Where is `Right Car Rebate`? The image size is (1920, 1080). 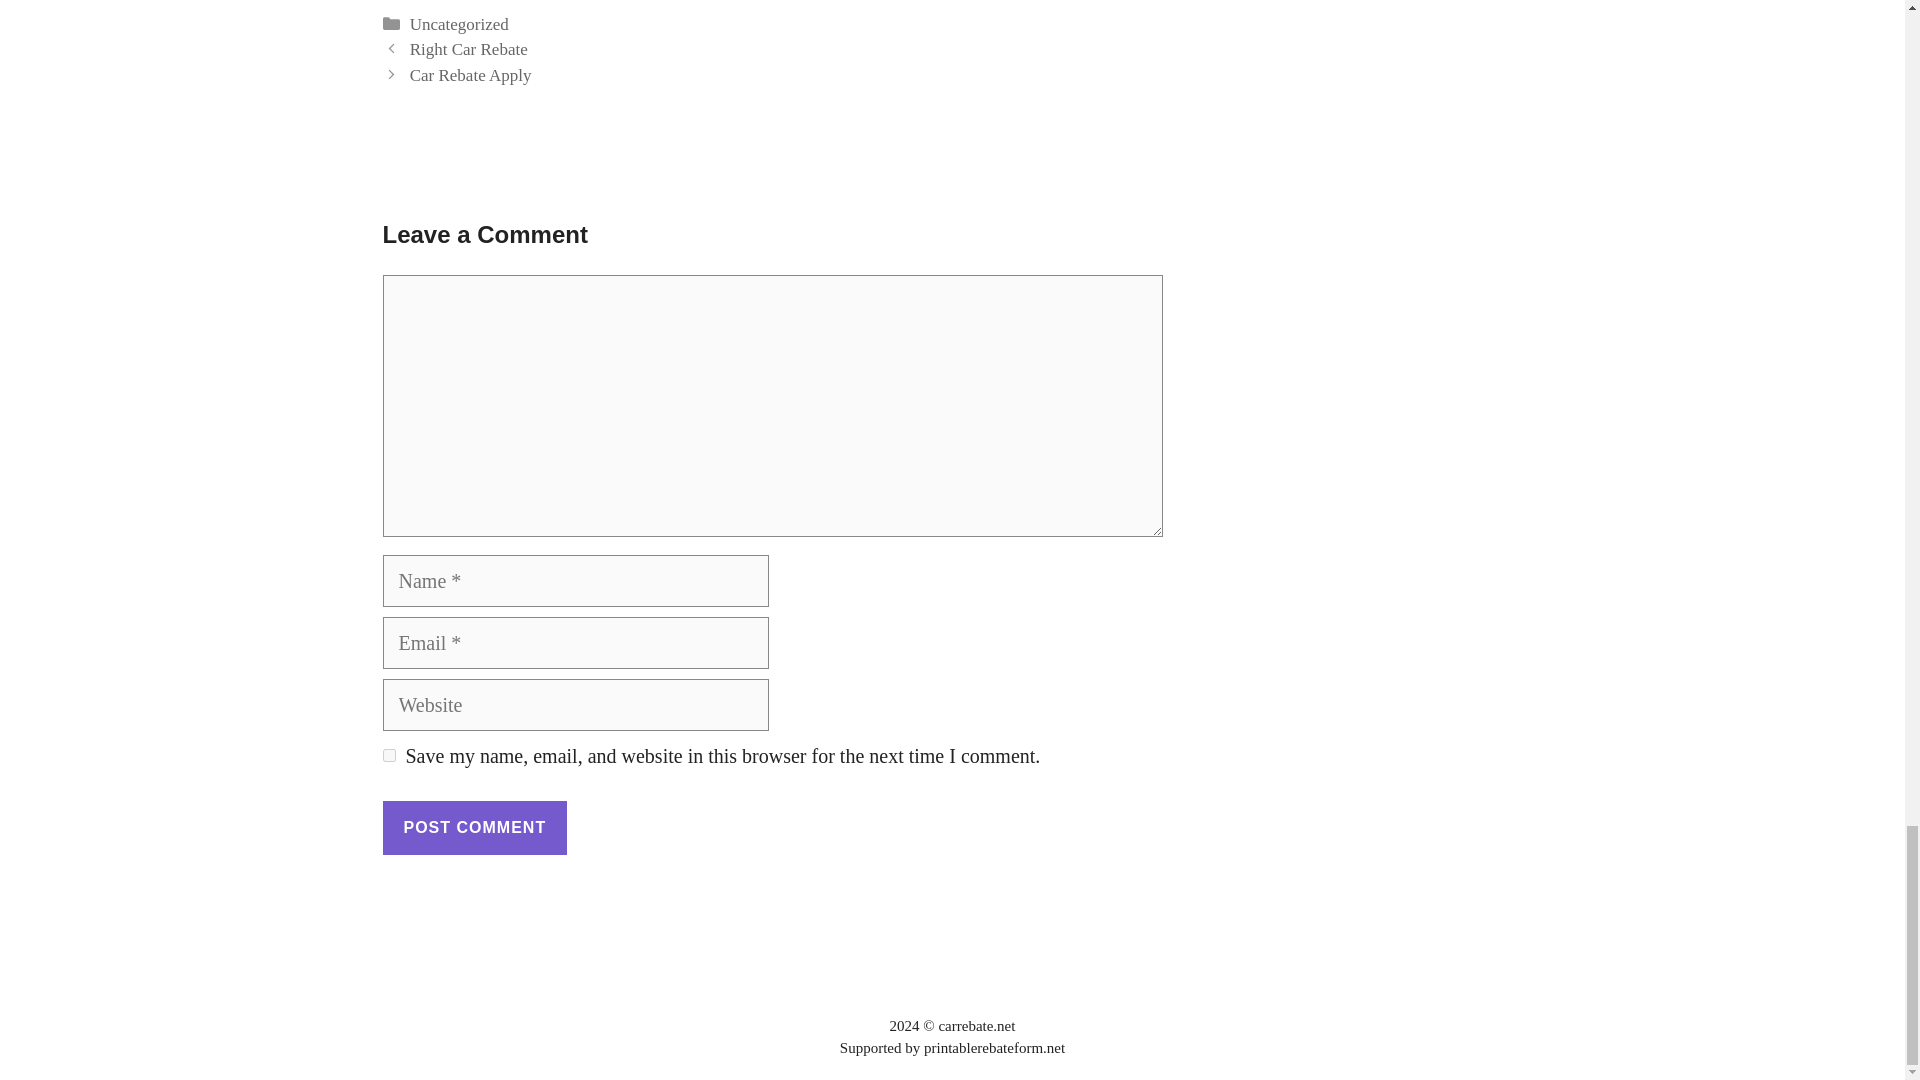
Right Car Rebate is located at coordinates (469, 49).